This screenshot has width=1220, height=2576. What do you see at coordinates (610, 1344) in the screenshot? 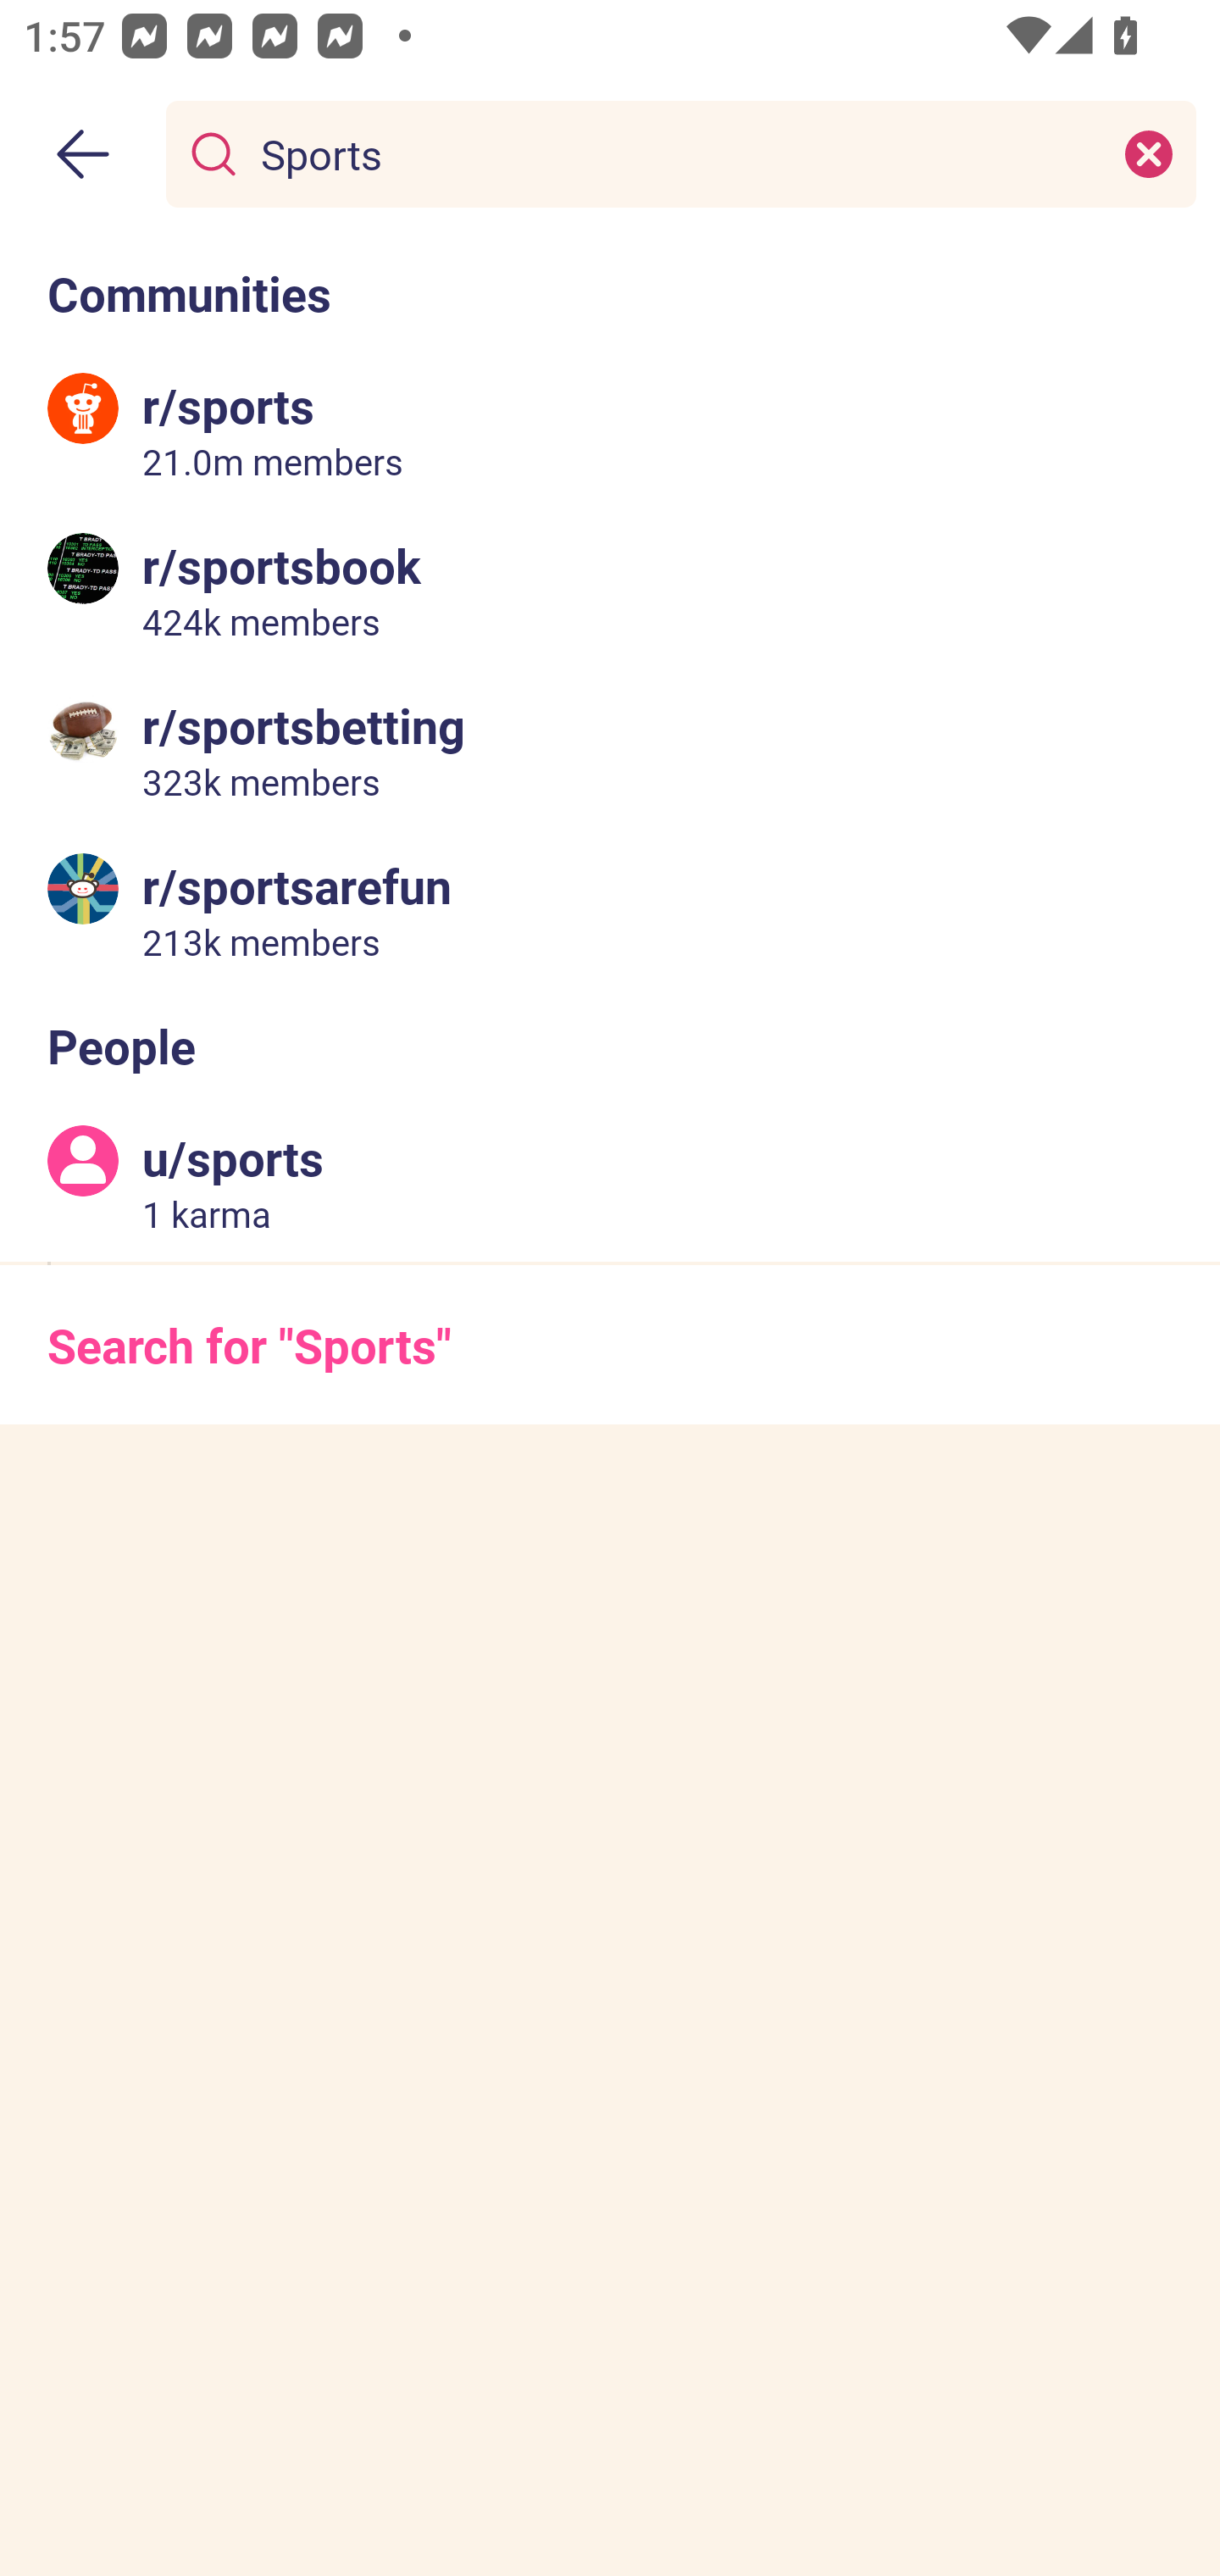
I see `Search for "Sports"` at bounding box center [610, 1344].